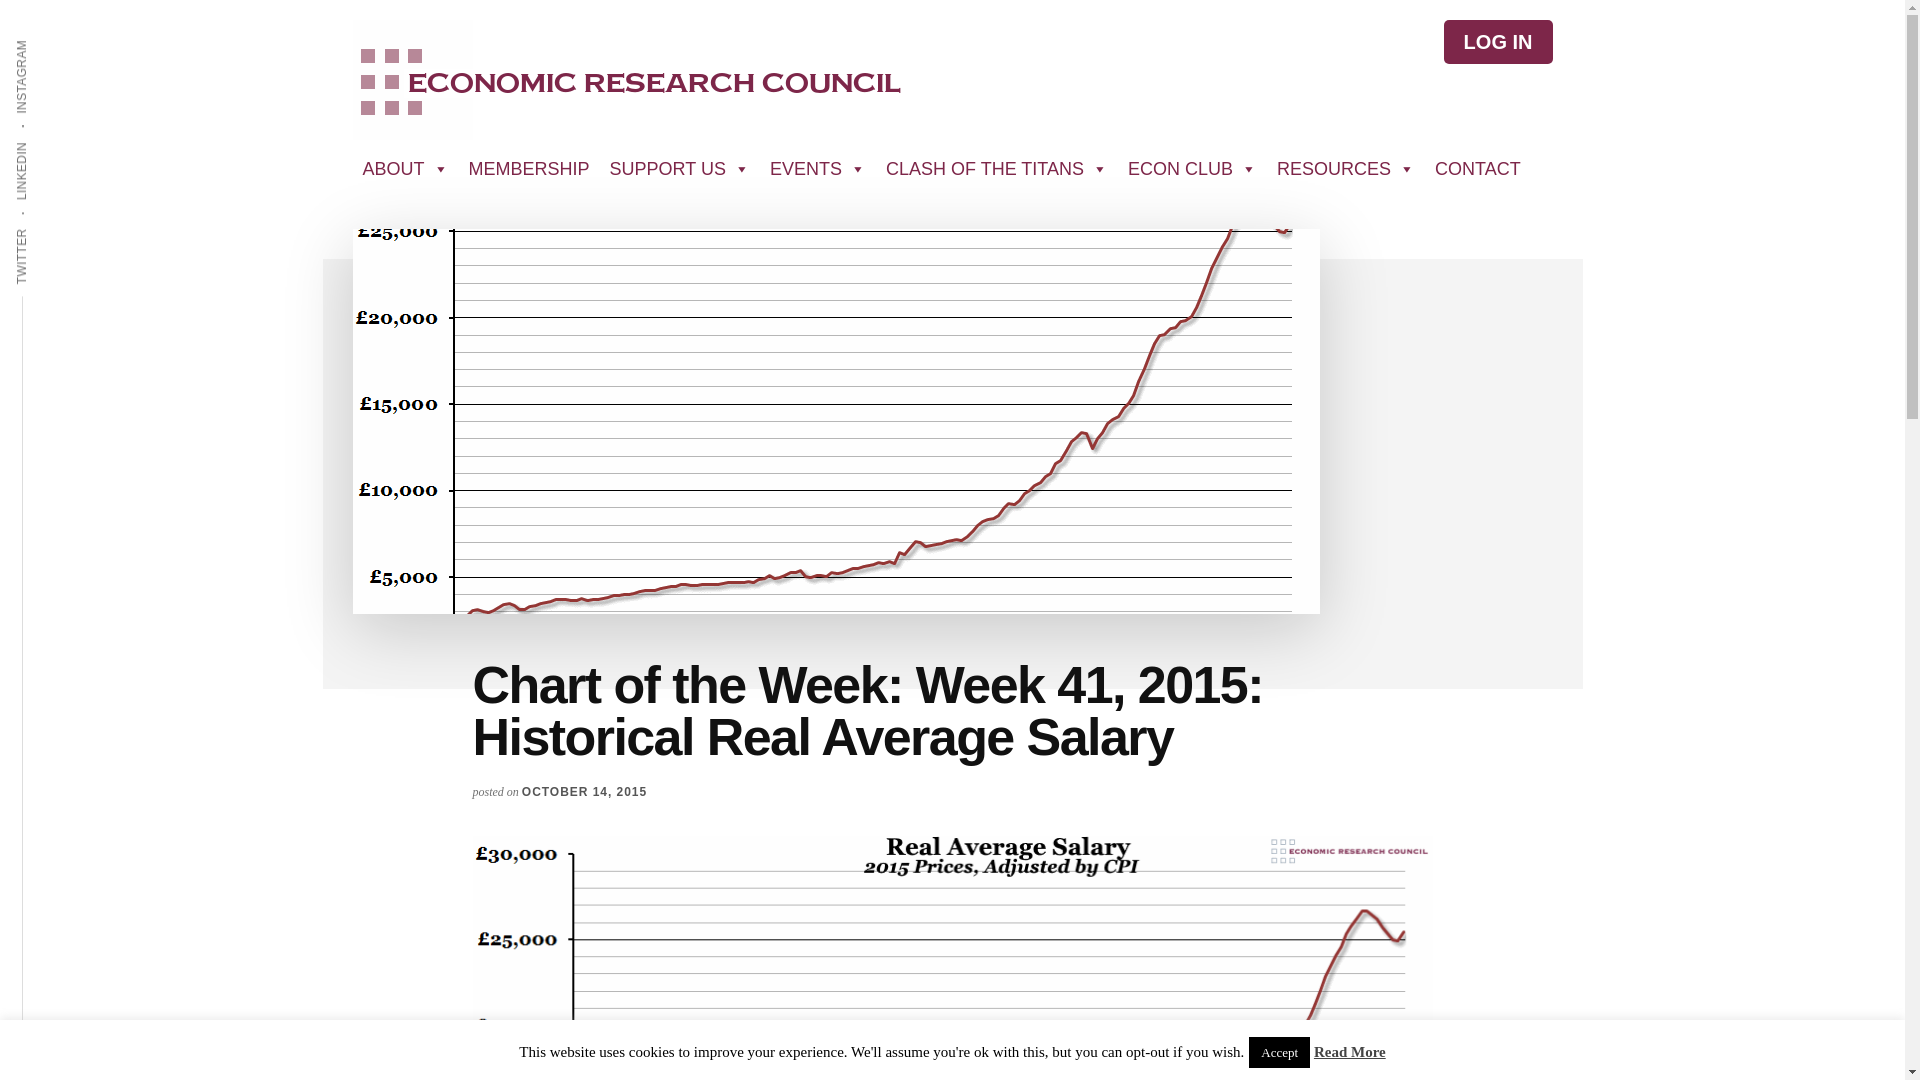 The width and height of the screenshot is (1920, 1080). Describe the element at coordinates (528, 169) in the screenshot. I see `MEMBERSHIP` at that location.